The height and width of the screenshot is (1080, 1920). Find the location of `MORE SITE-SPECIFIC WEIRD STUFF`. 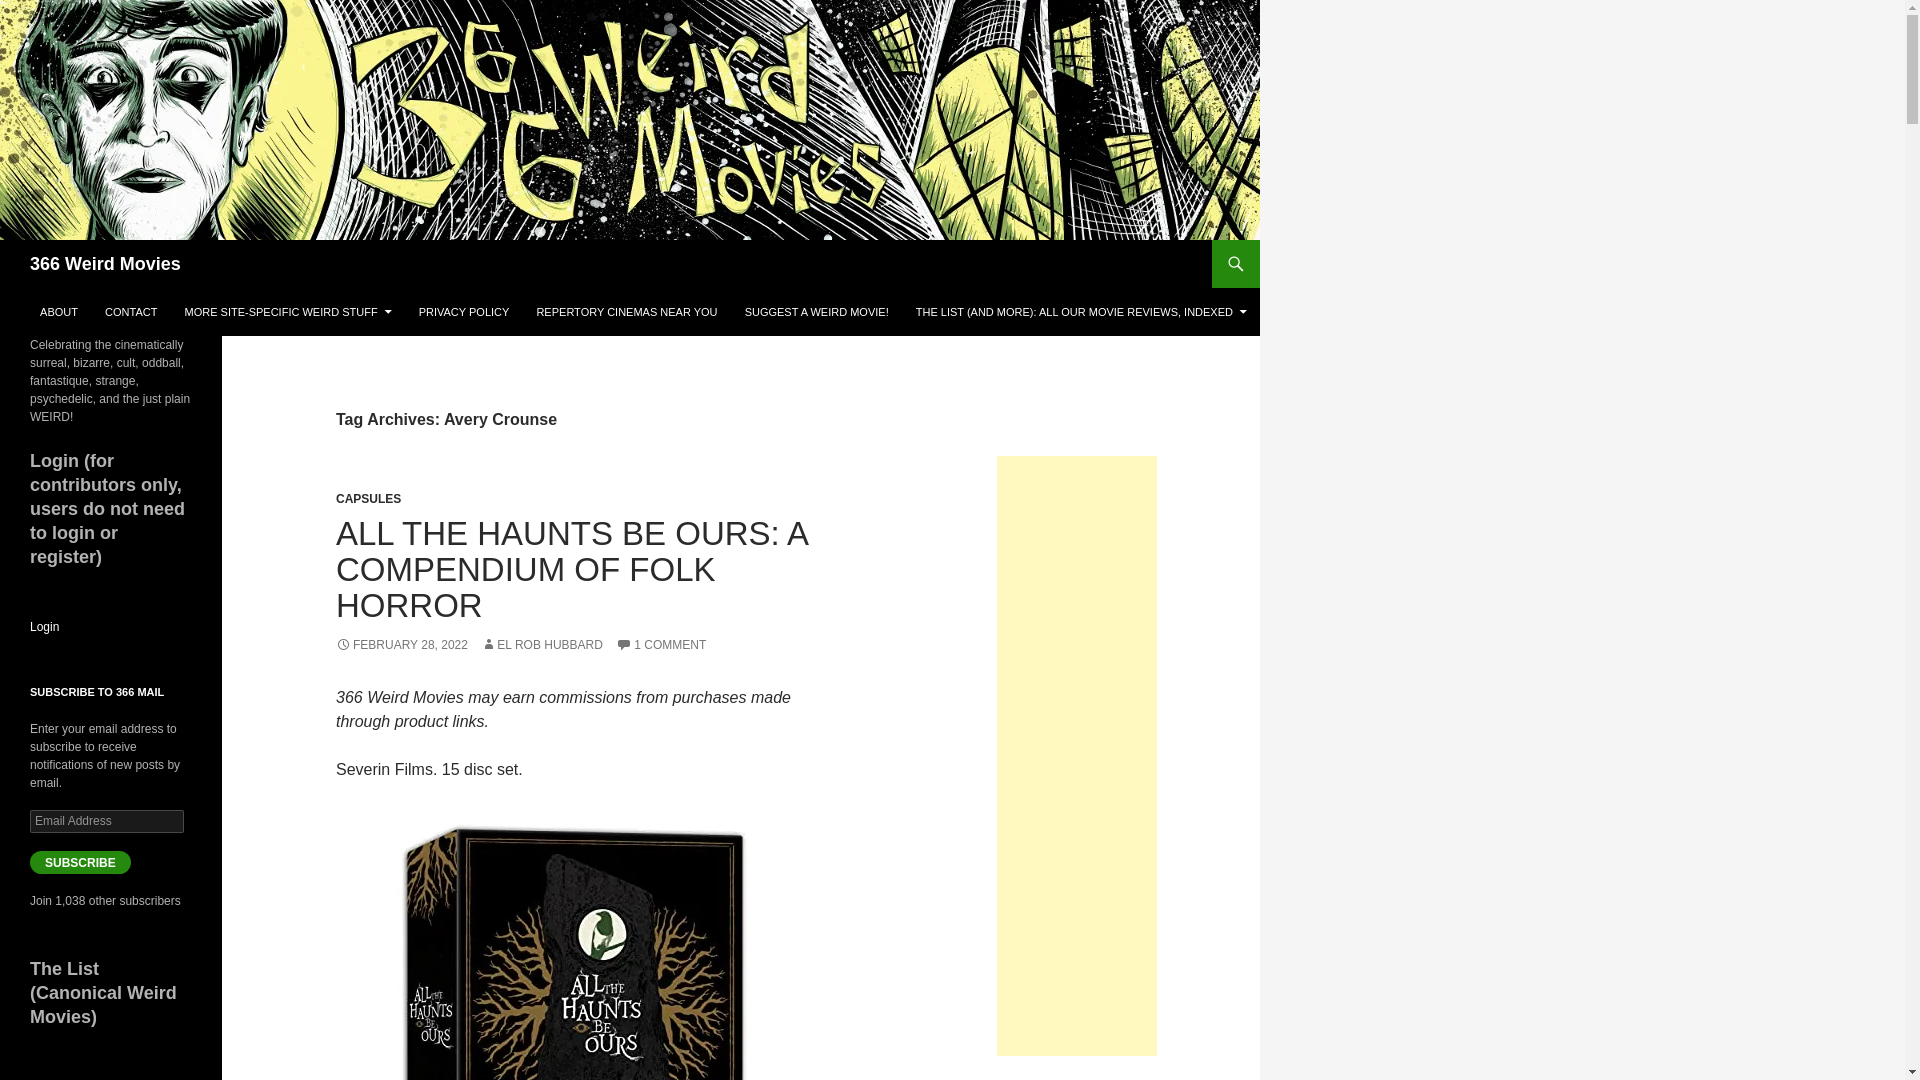

MORE SITE-SPECIFIC WEIRD STUFF is located at coordinates (288, 312).